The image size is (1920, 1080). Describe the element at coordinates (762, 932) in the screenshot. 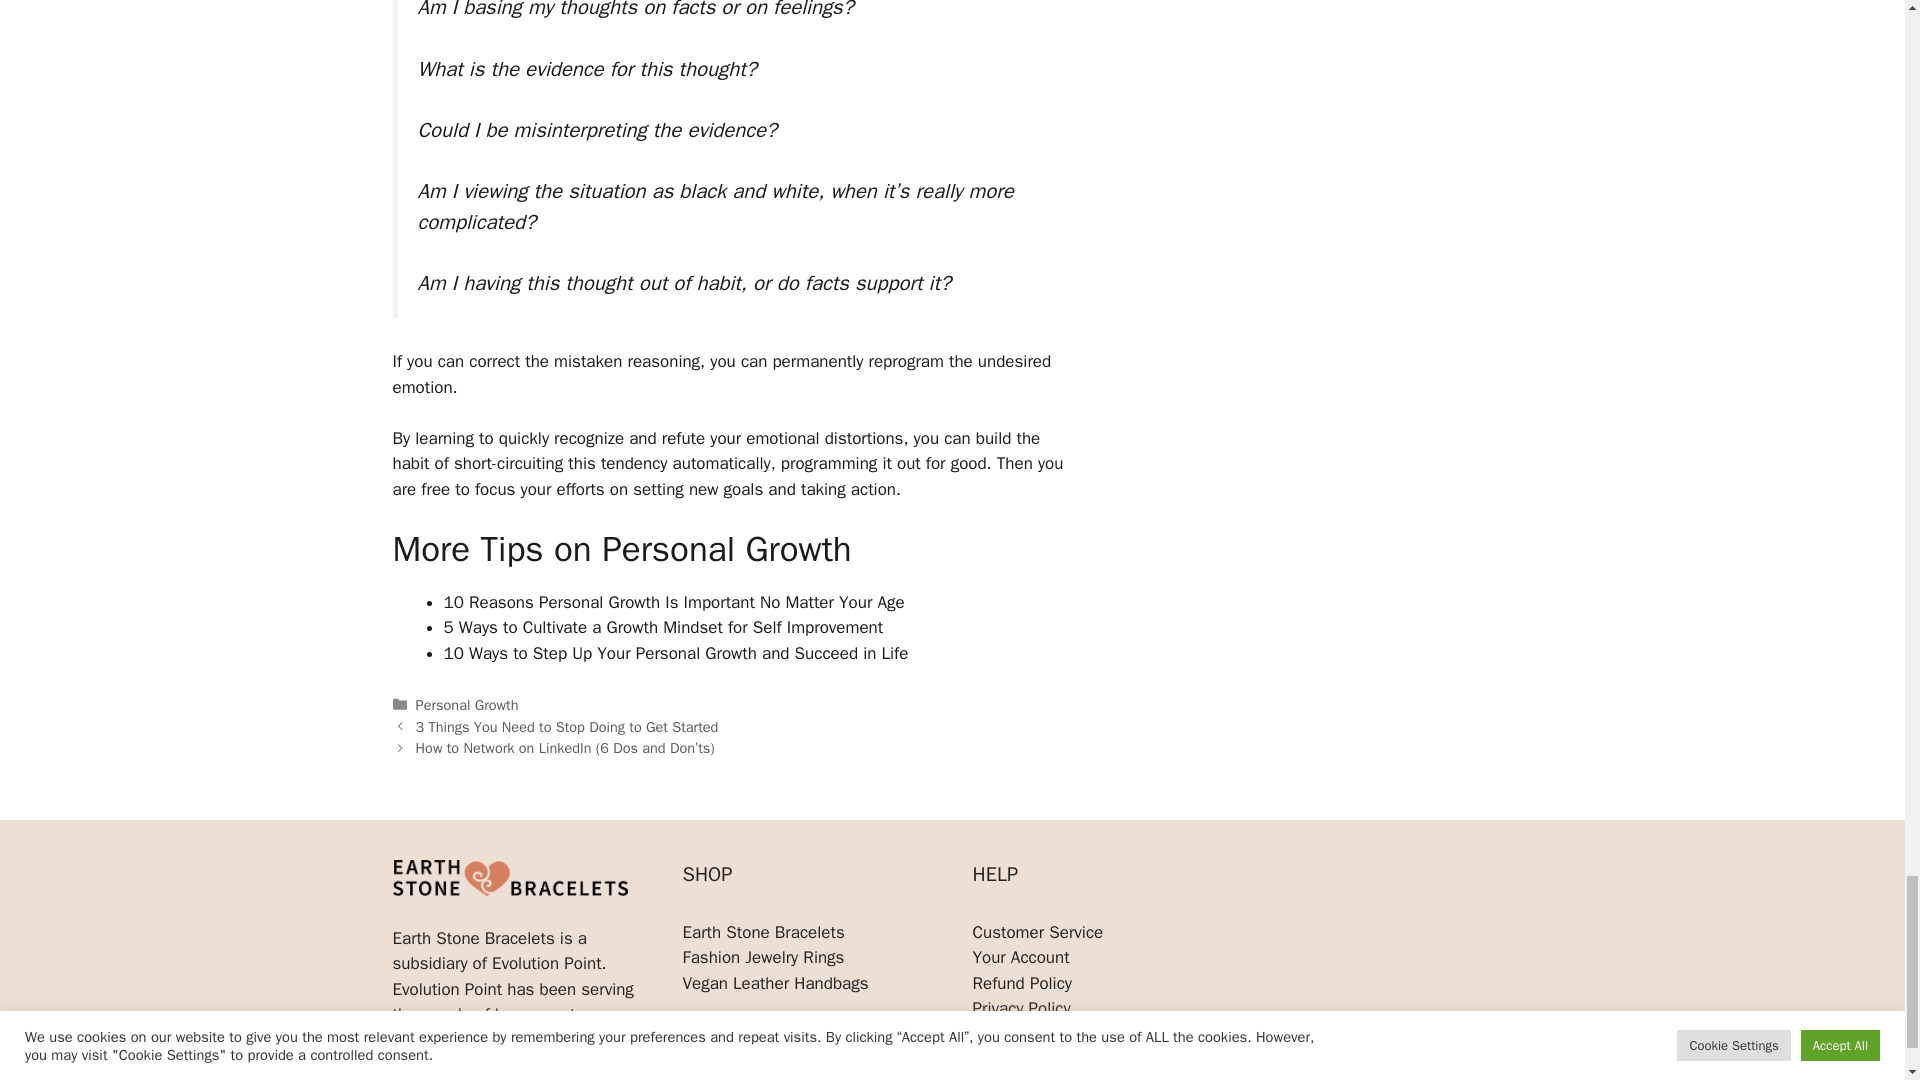

I see `Earth Stone Bracelets` at that location.